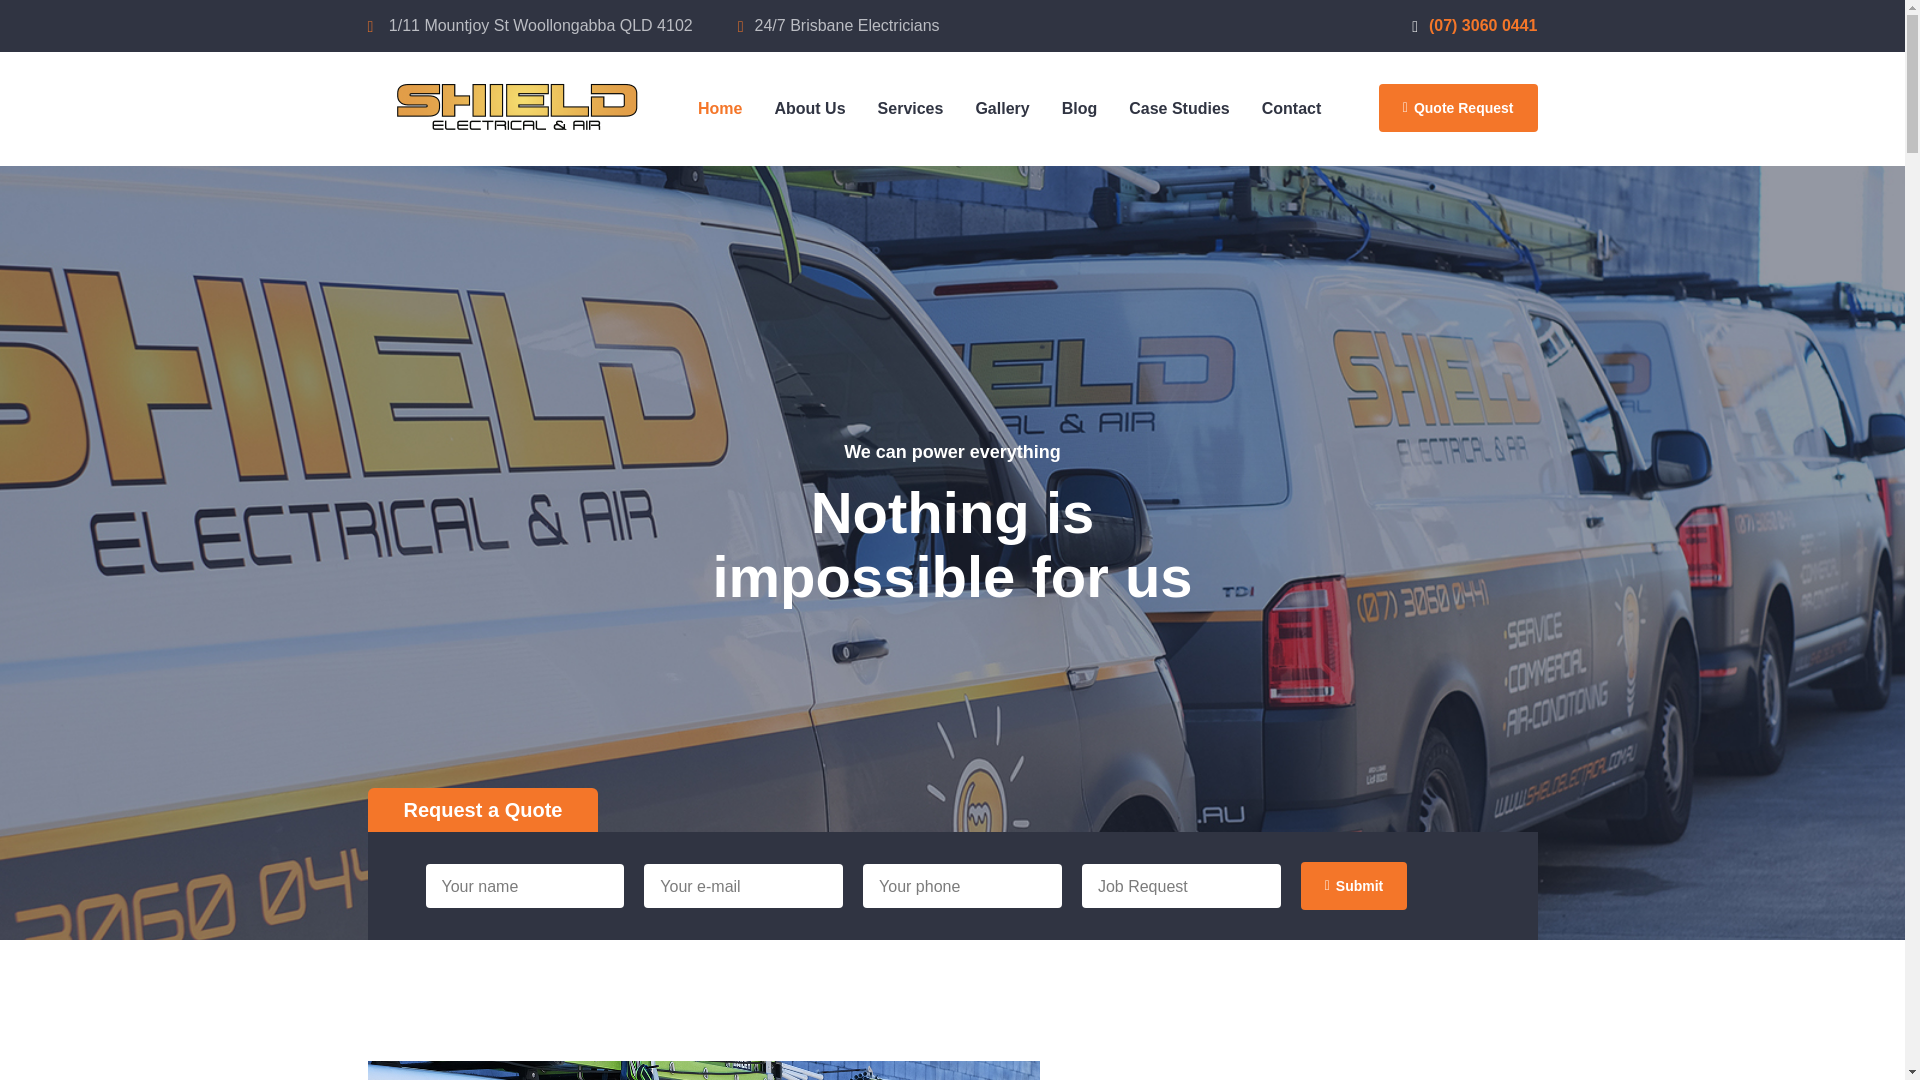  I want to click on Case Studies, so click(1178, 108).